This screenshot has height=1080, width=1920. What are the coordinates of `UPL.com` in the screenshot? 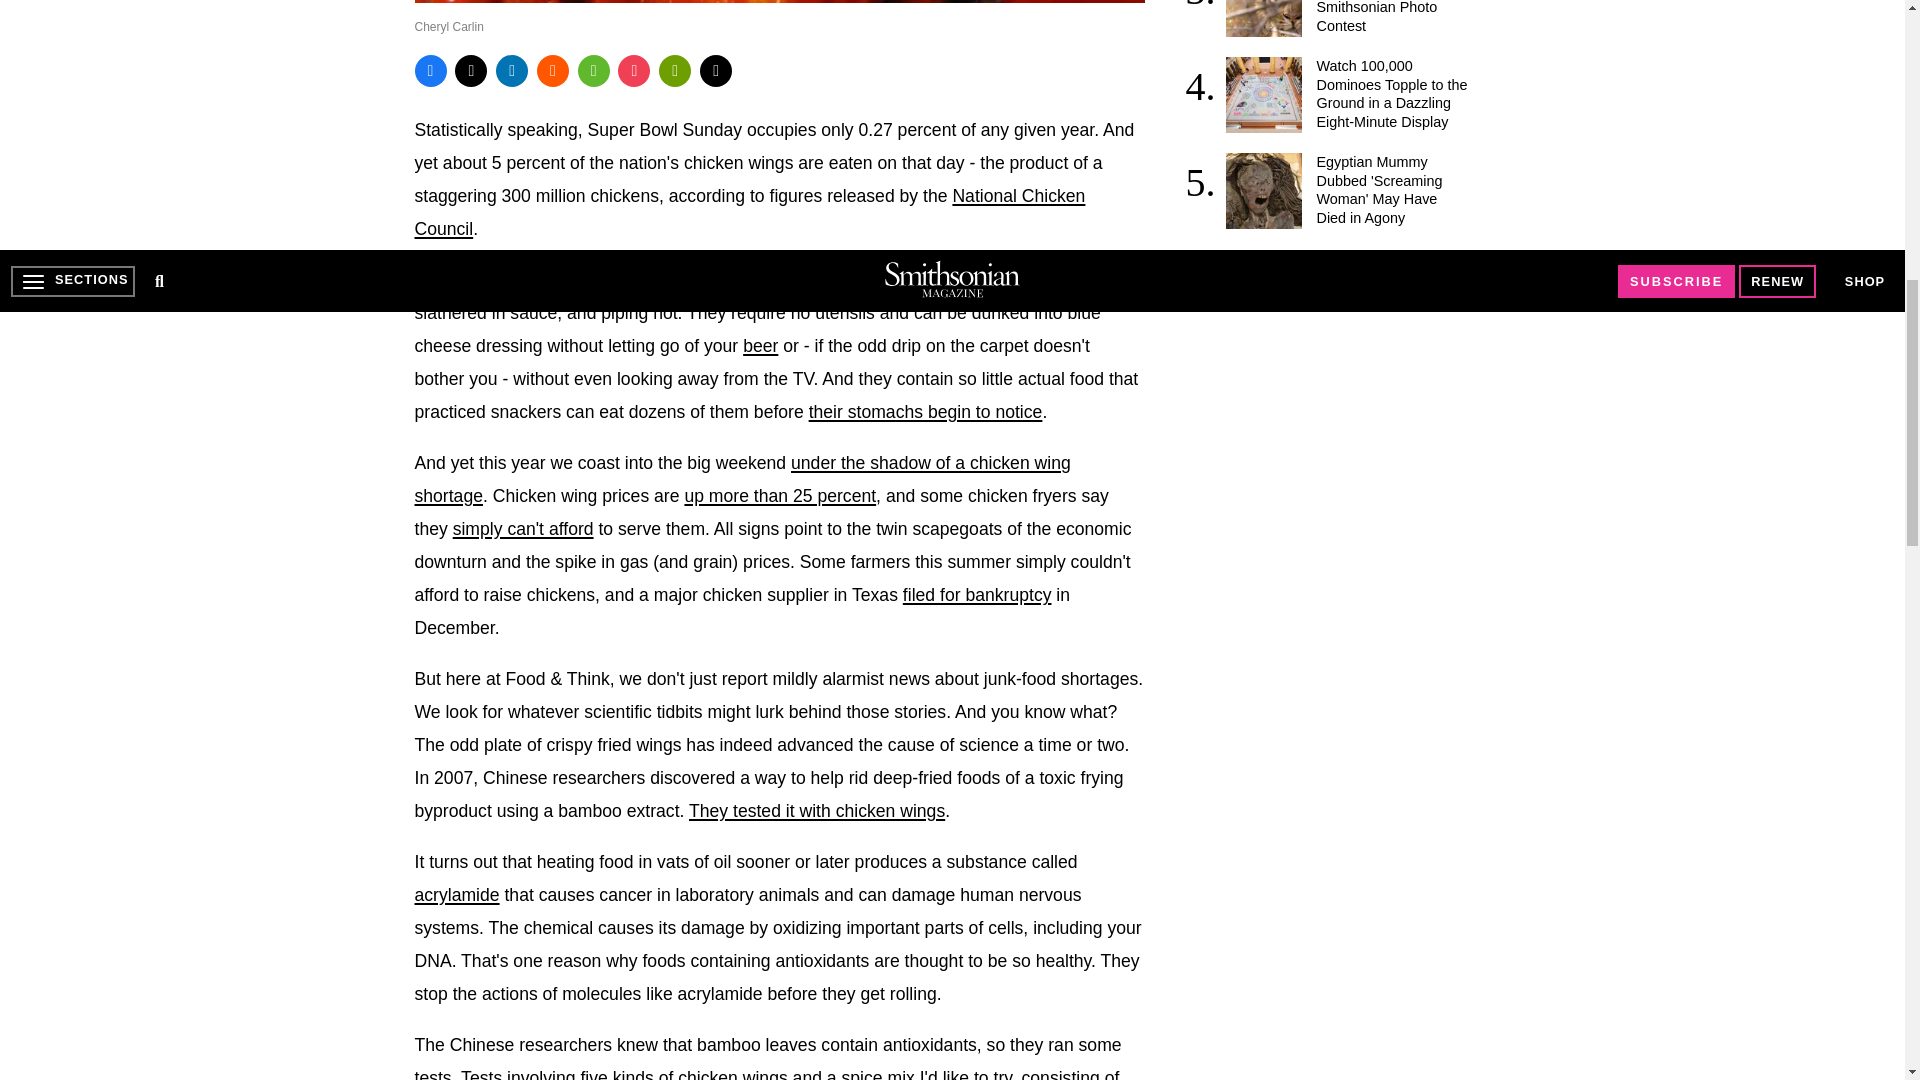 It's located at (523, 528).